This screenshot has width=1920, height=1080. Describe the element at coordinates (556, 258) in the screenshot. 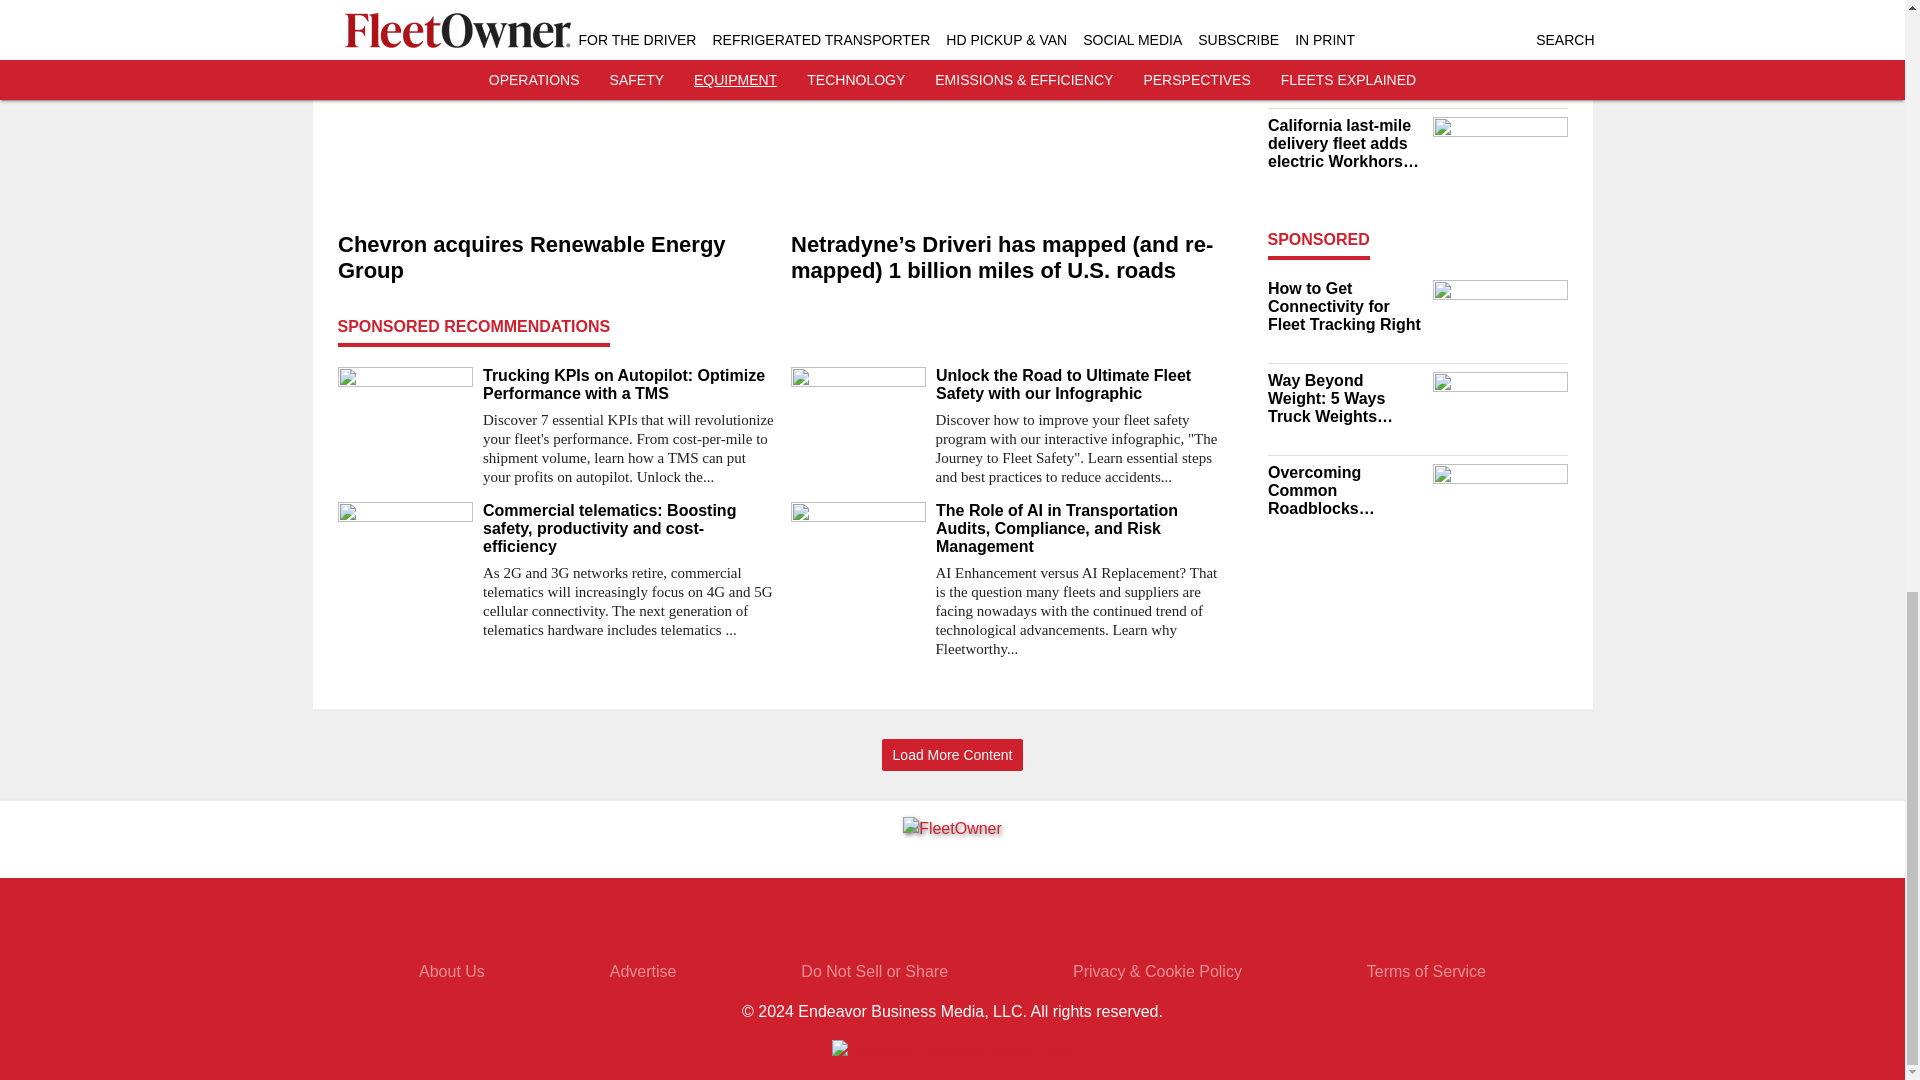

I see `Chevron acquires Renewable Energy Group` at that location.